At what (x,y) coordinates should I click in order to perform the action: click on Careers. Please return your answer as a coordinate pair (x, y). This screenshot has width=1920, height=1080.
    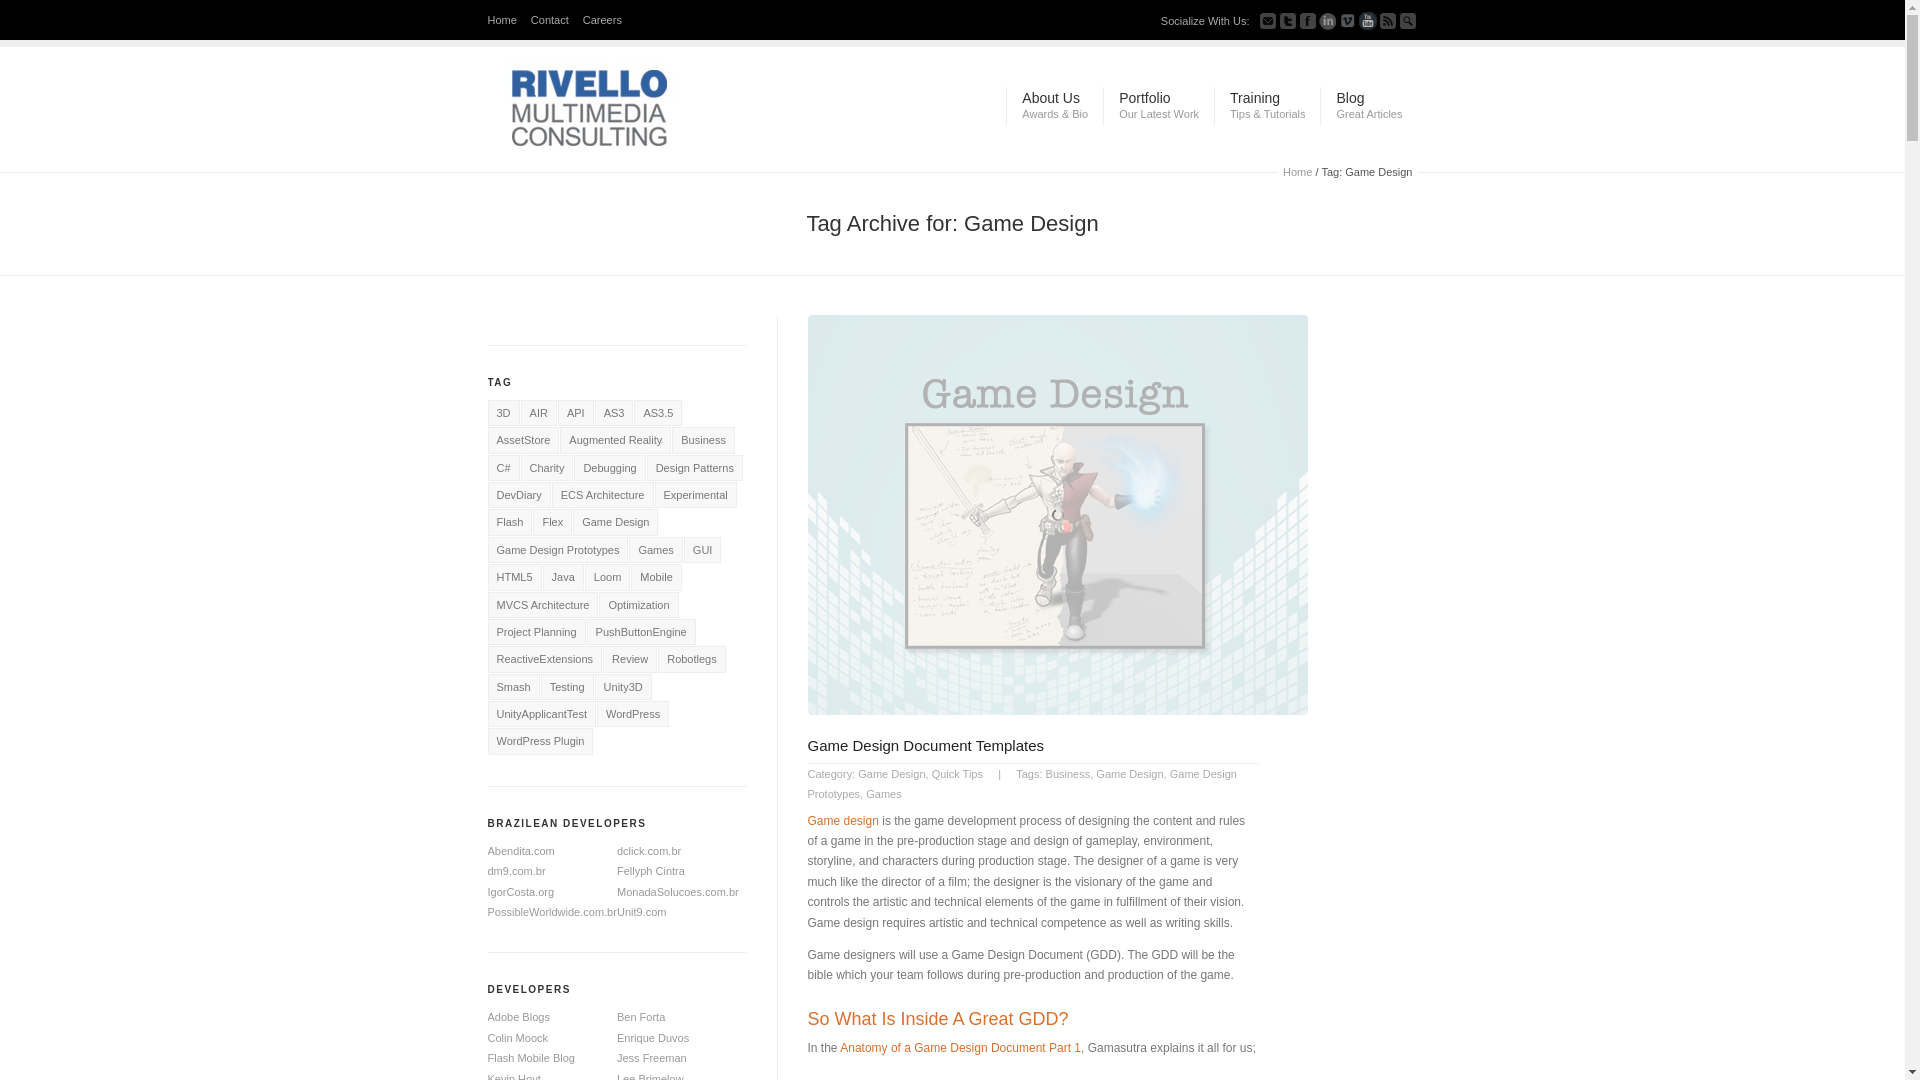
    Looking at the image, I should click on (607, 20).